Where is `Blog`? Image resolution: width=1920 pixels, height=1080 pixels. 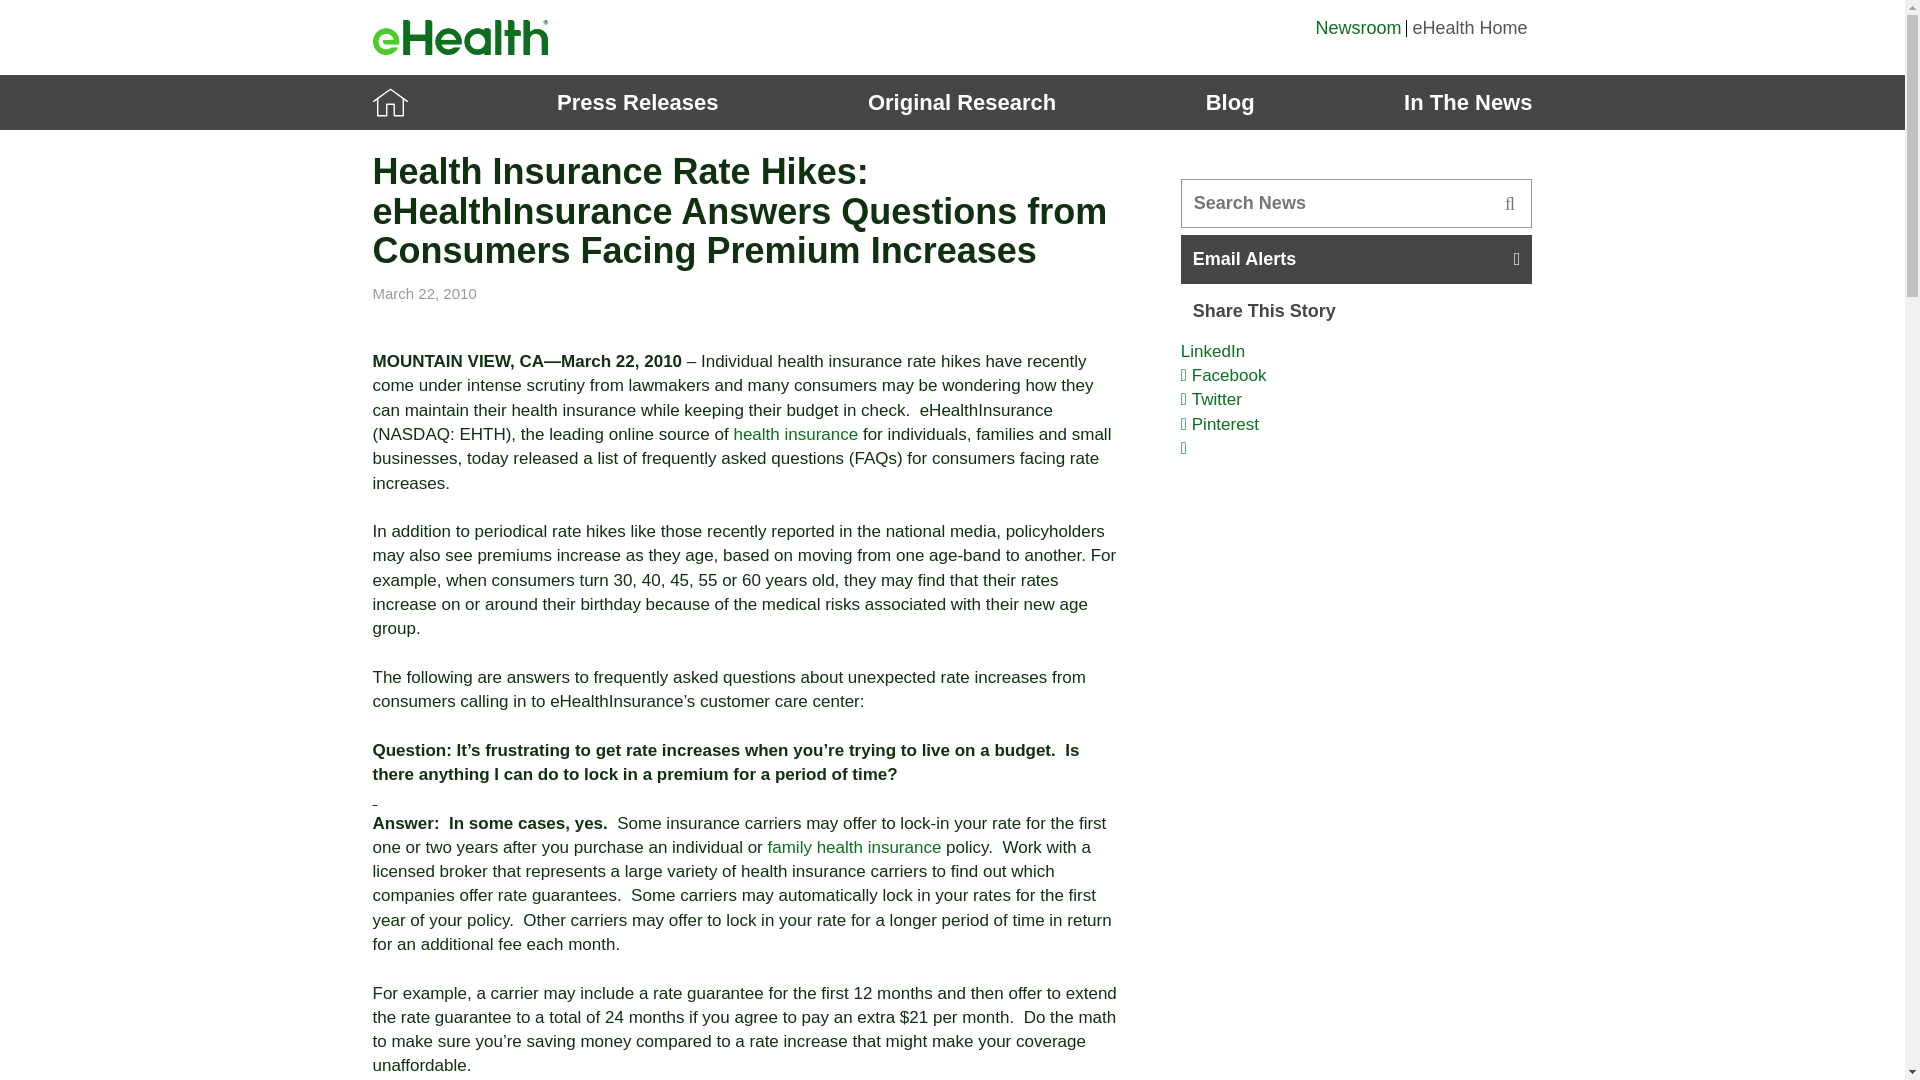 Blog is located at coordinates (1230, 102).